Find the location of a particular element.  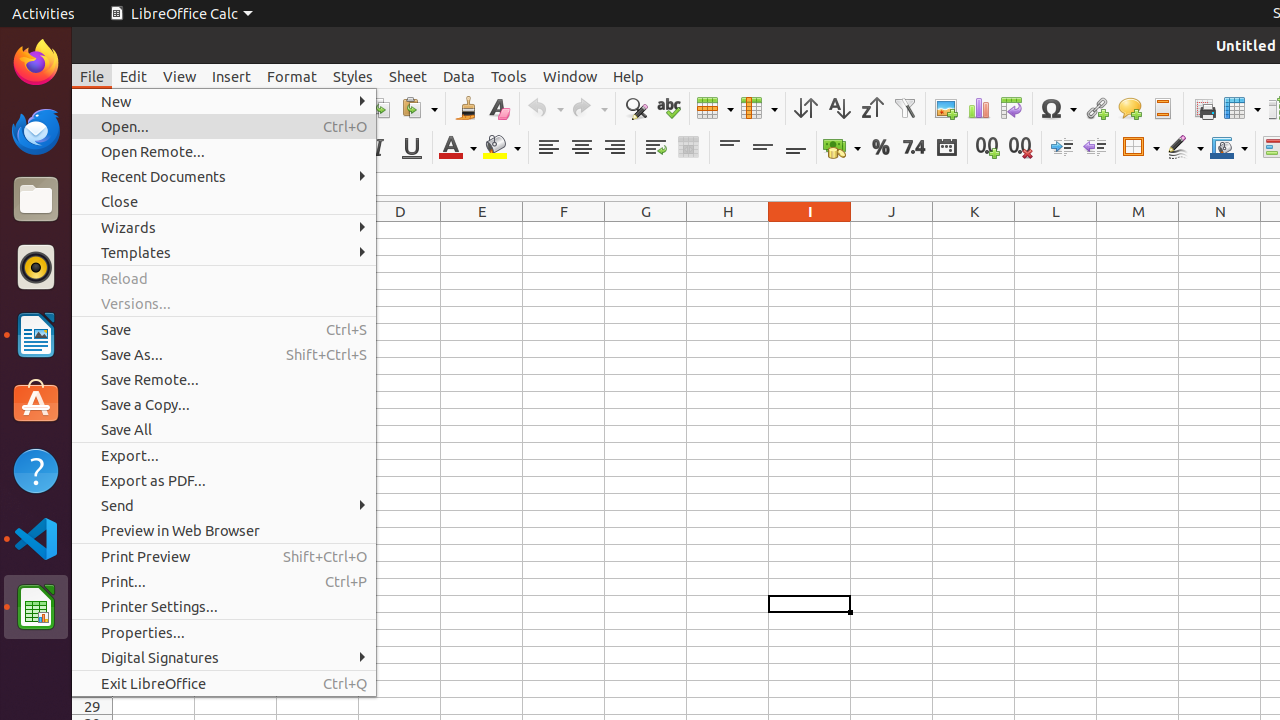

Headers and Footers is located at coordinates (1162, 108).